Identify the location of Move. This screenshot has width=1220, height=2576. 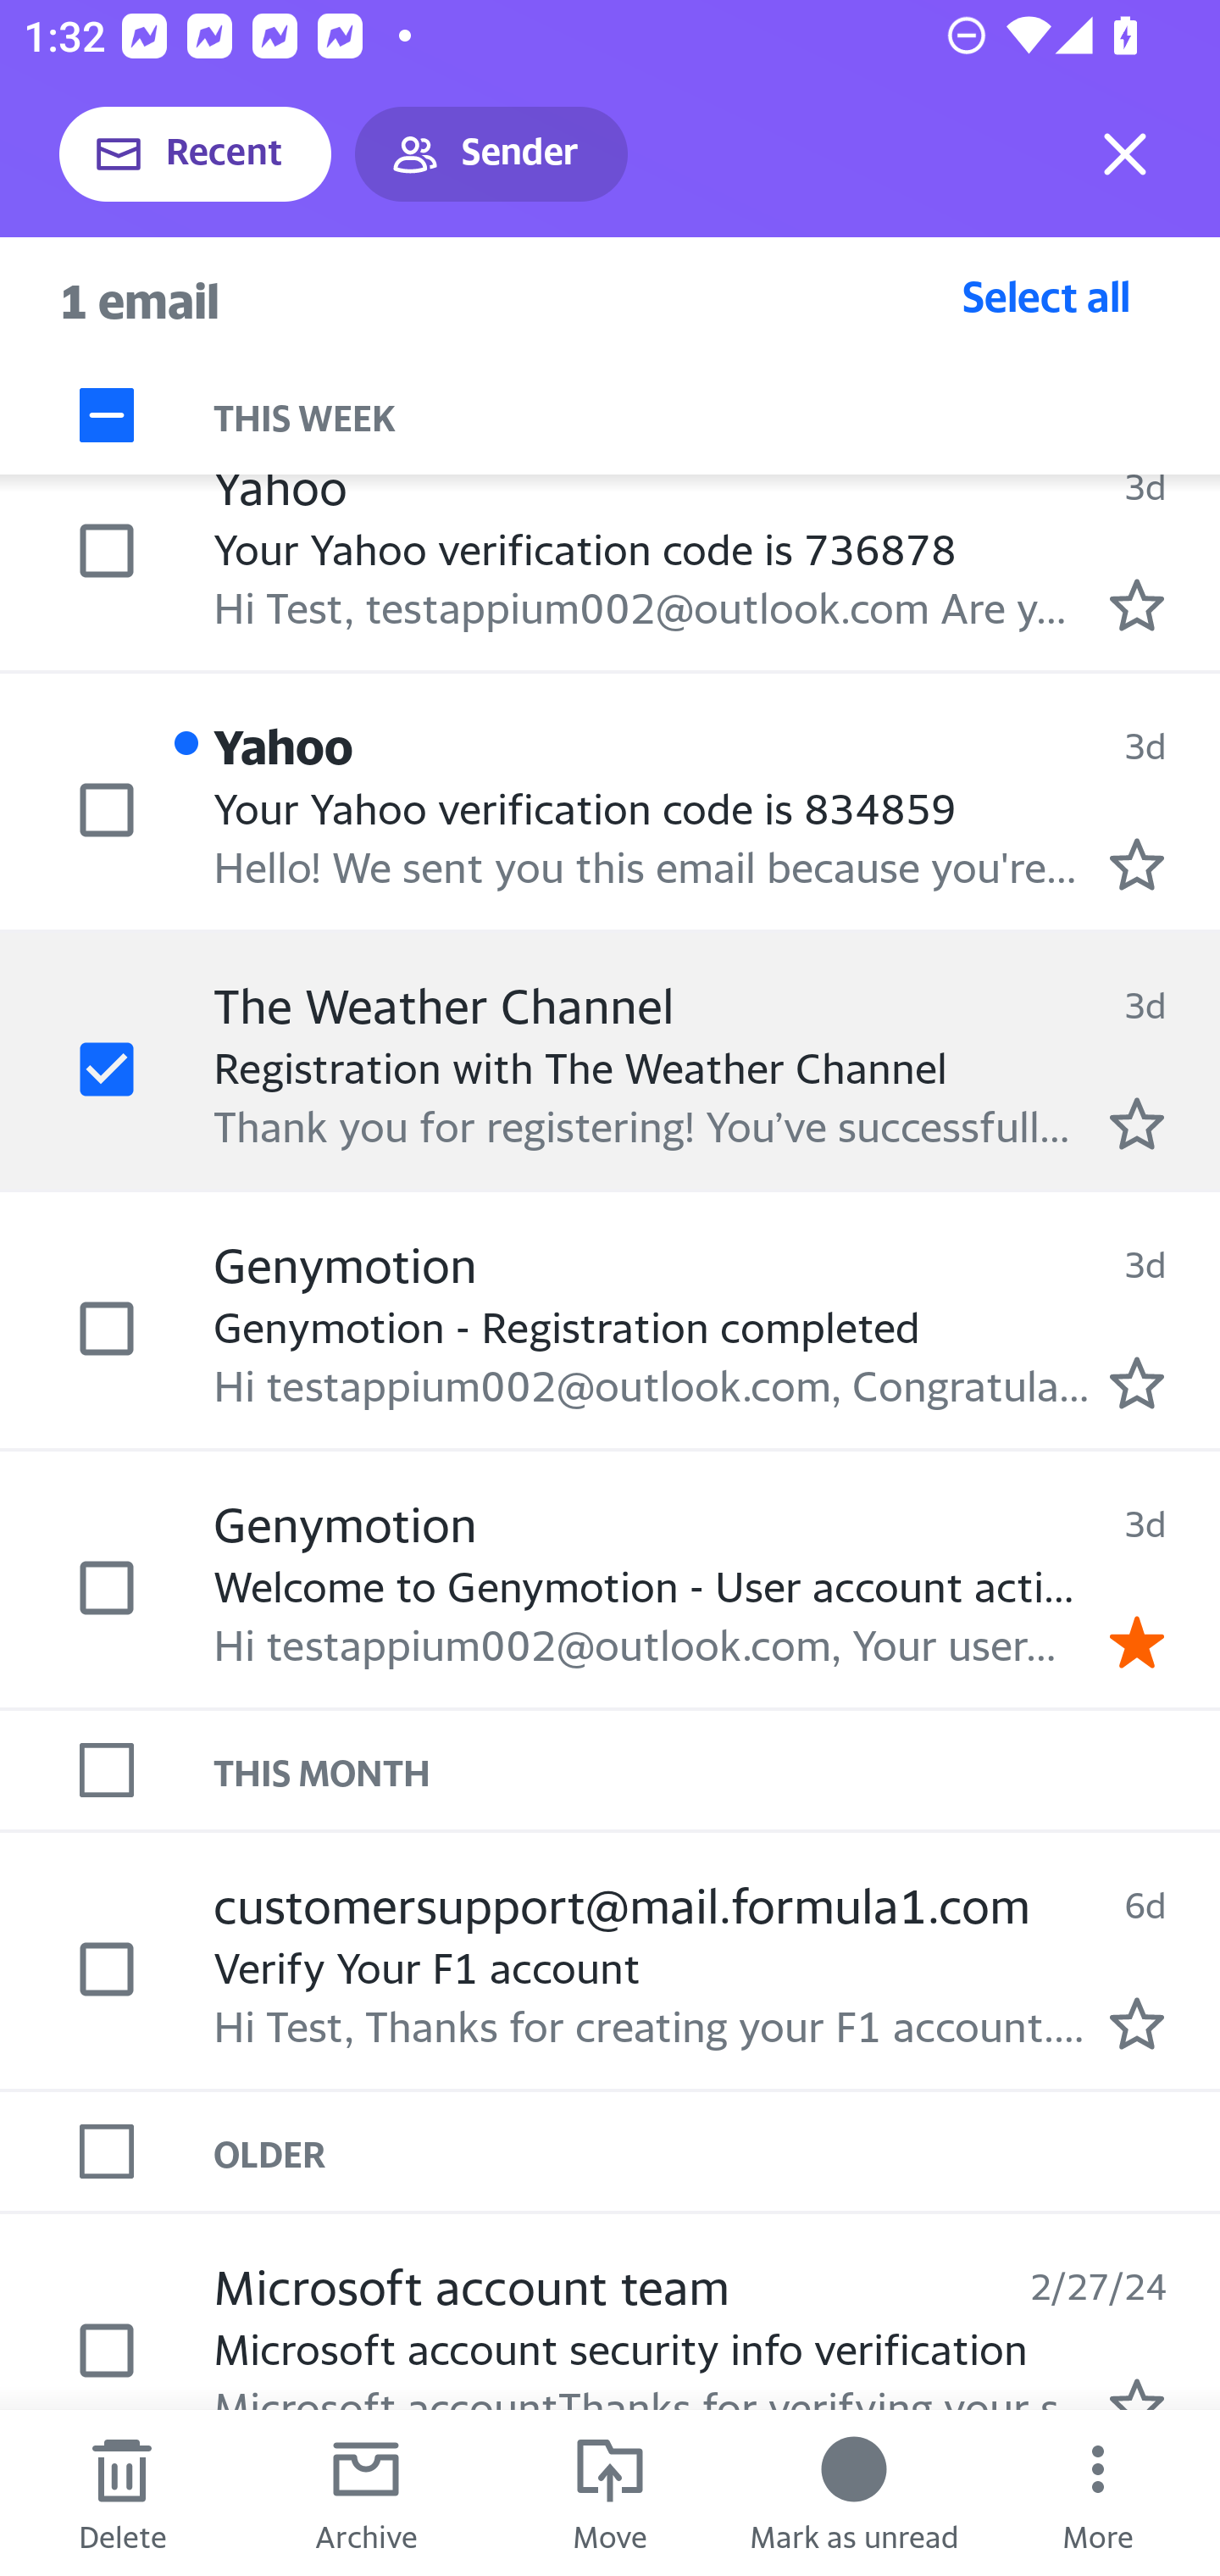
(610, 2493).